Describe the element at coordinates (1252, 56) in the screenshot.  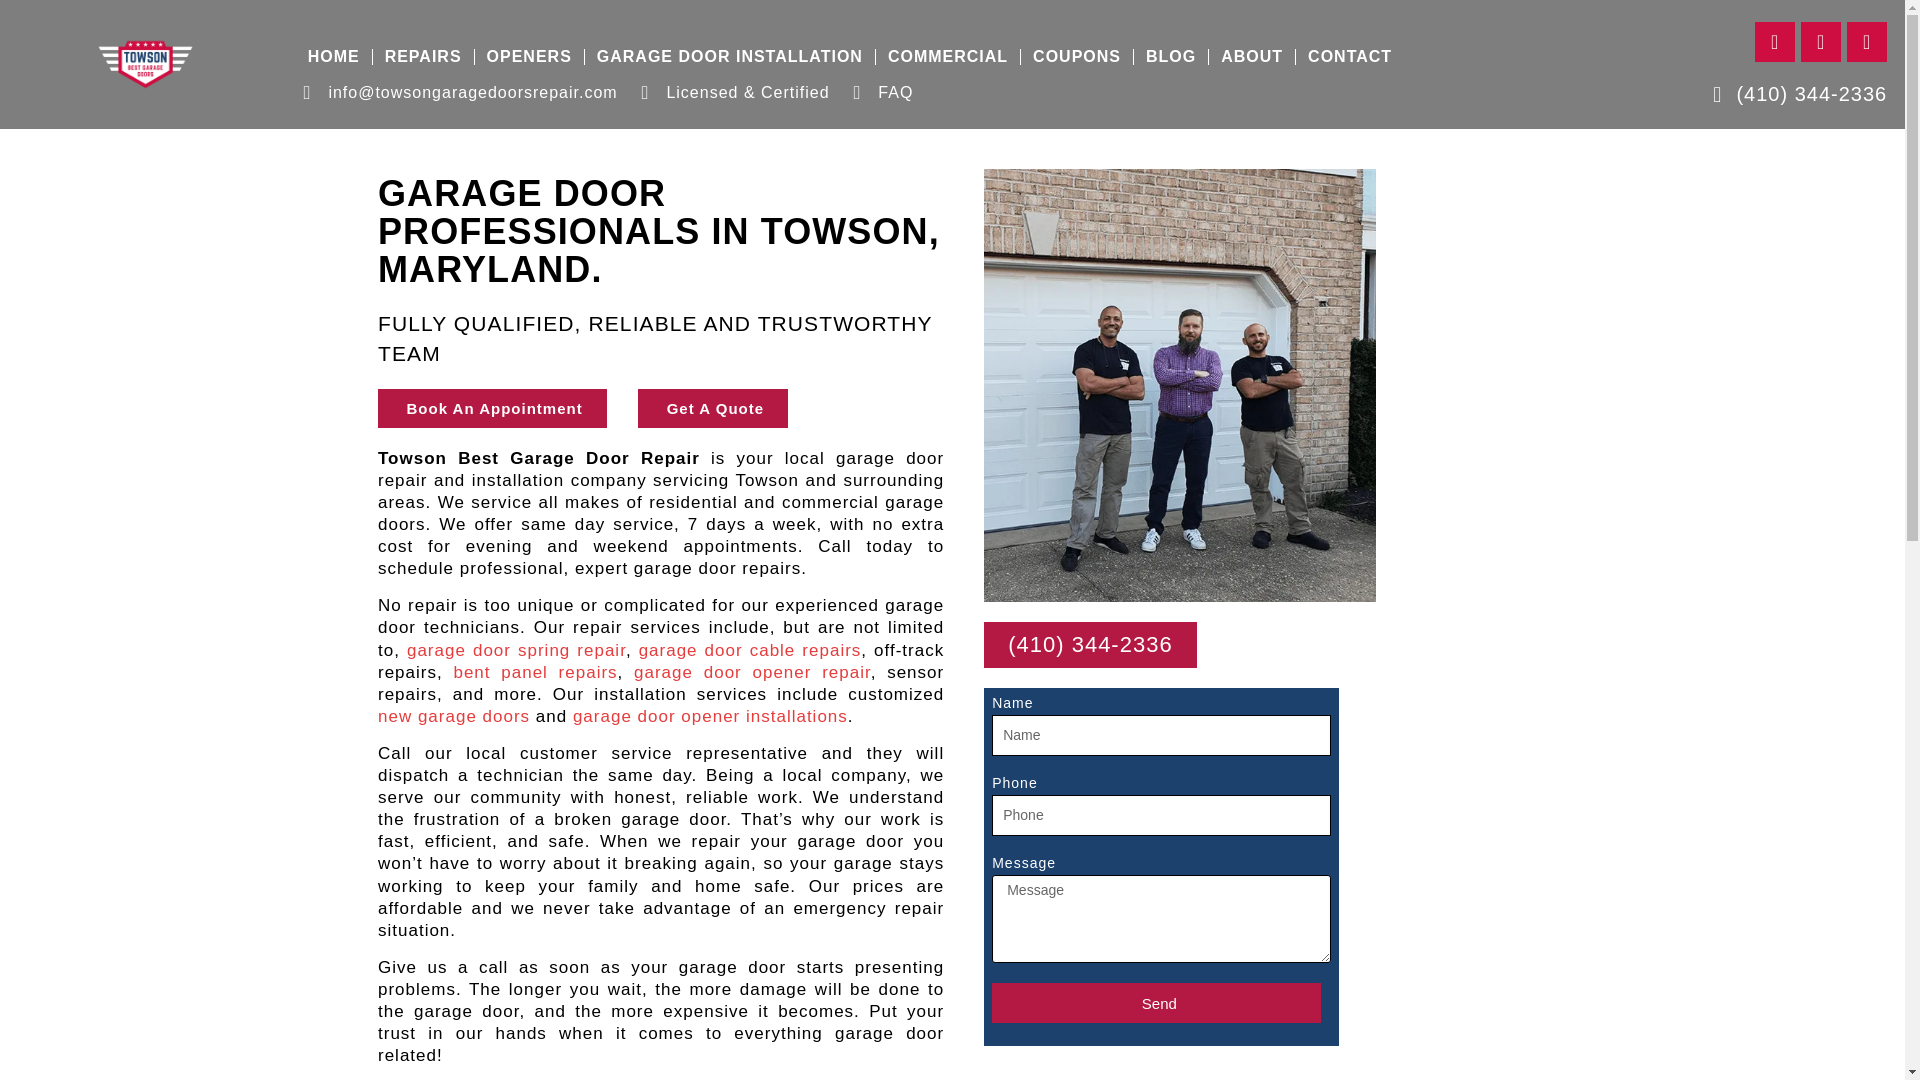
I see `ABOUT` at that location.